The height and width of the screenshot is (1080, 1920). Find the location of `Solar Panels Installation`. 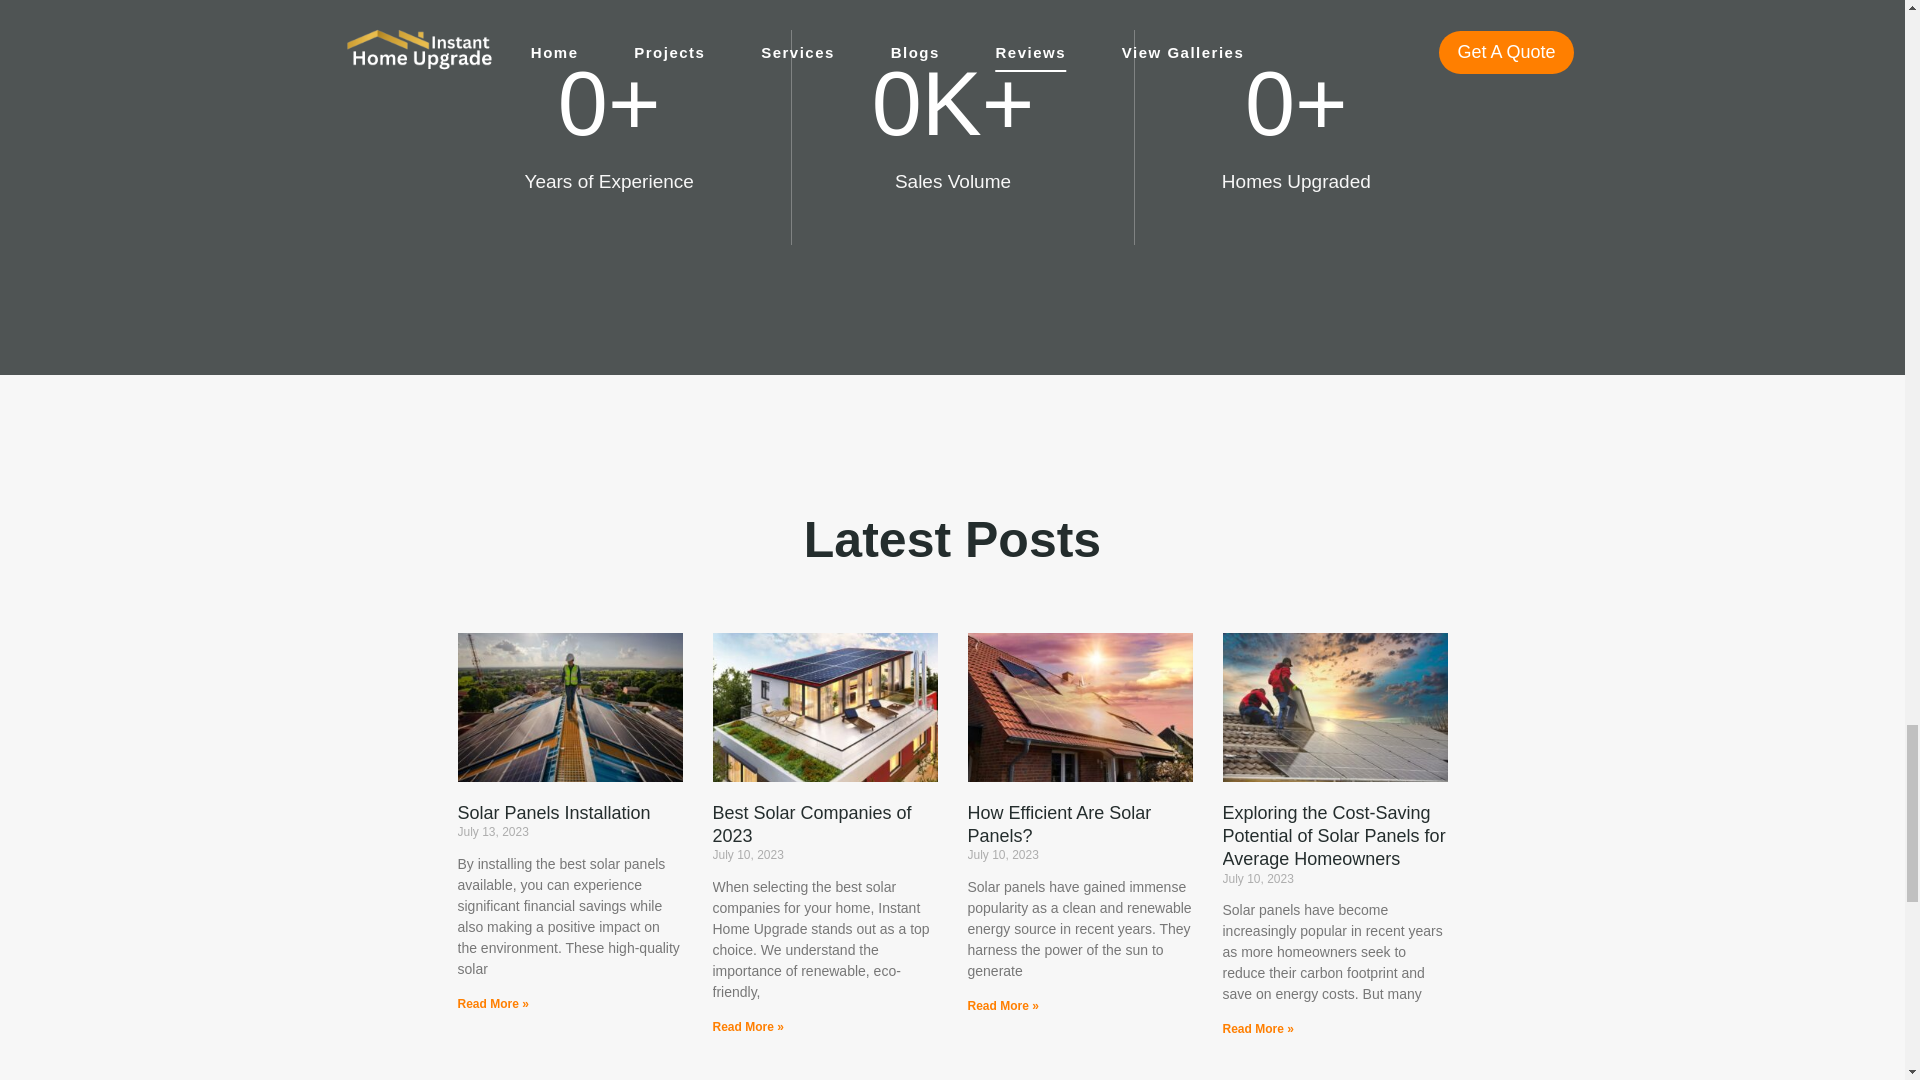

Solar Panels Installation is located at coordinates (554, 812).